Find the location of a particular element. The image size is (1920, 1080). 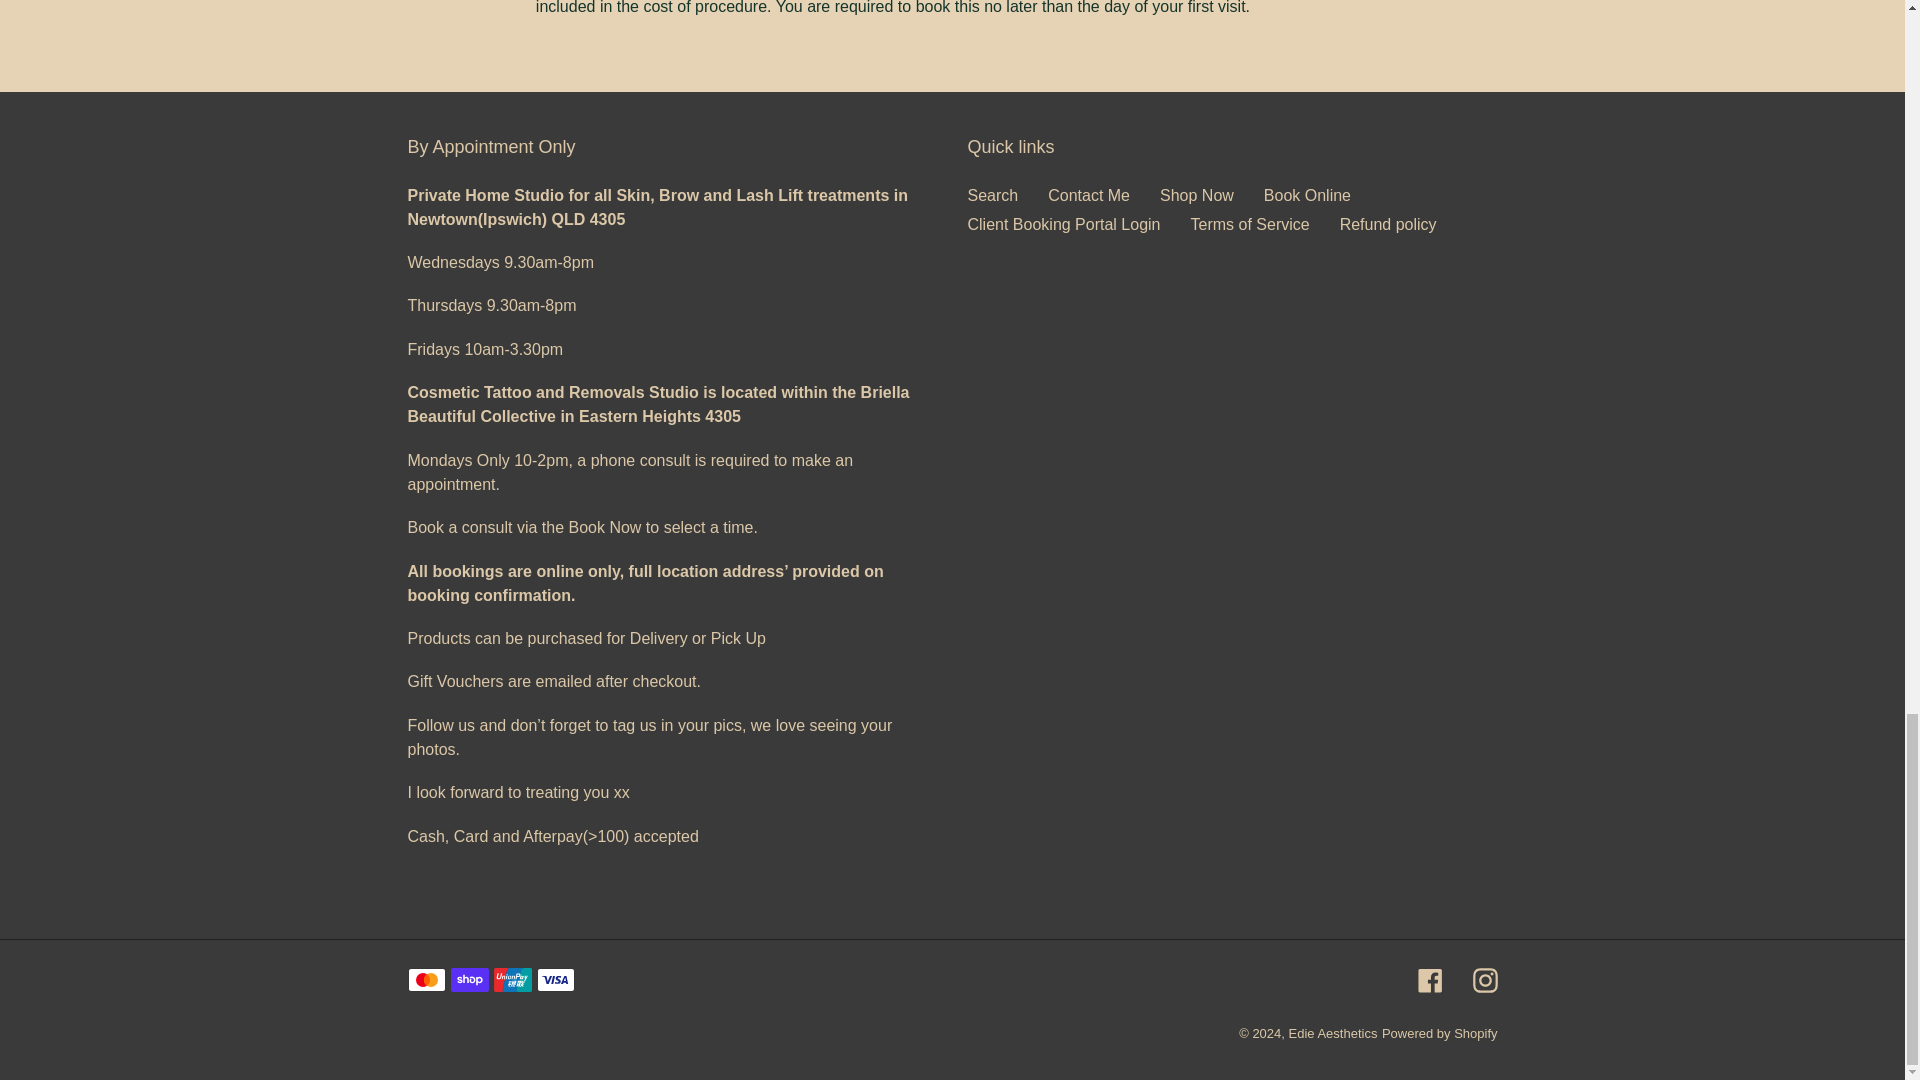

Contact Me is located at coordinates (1089, 195).